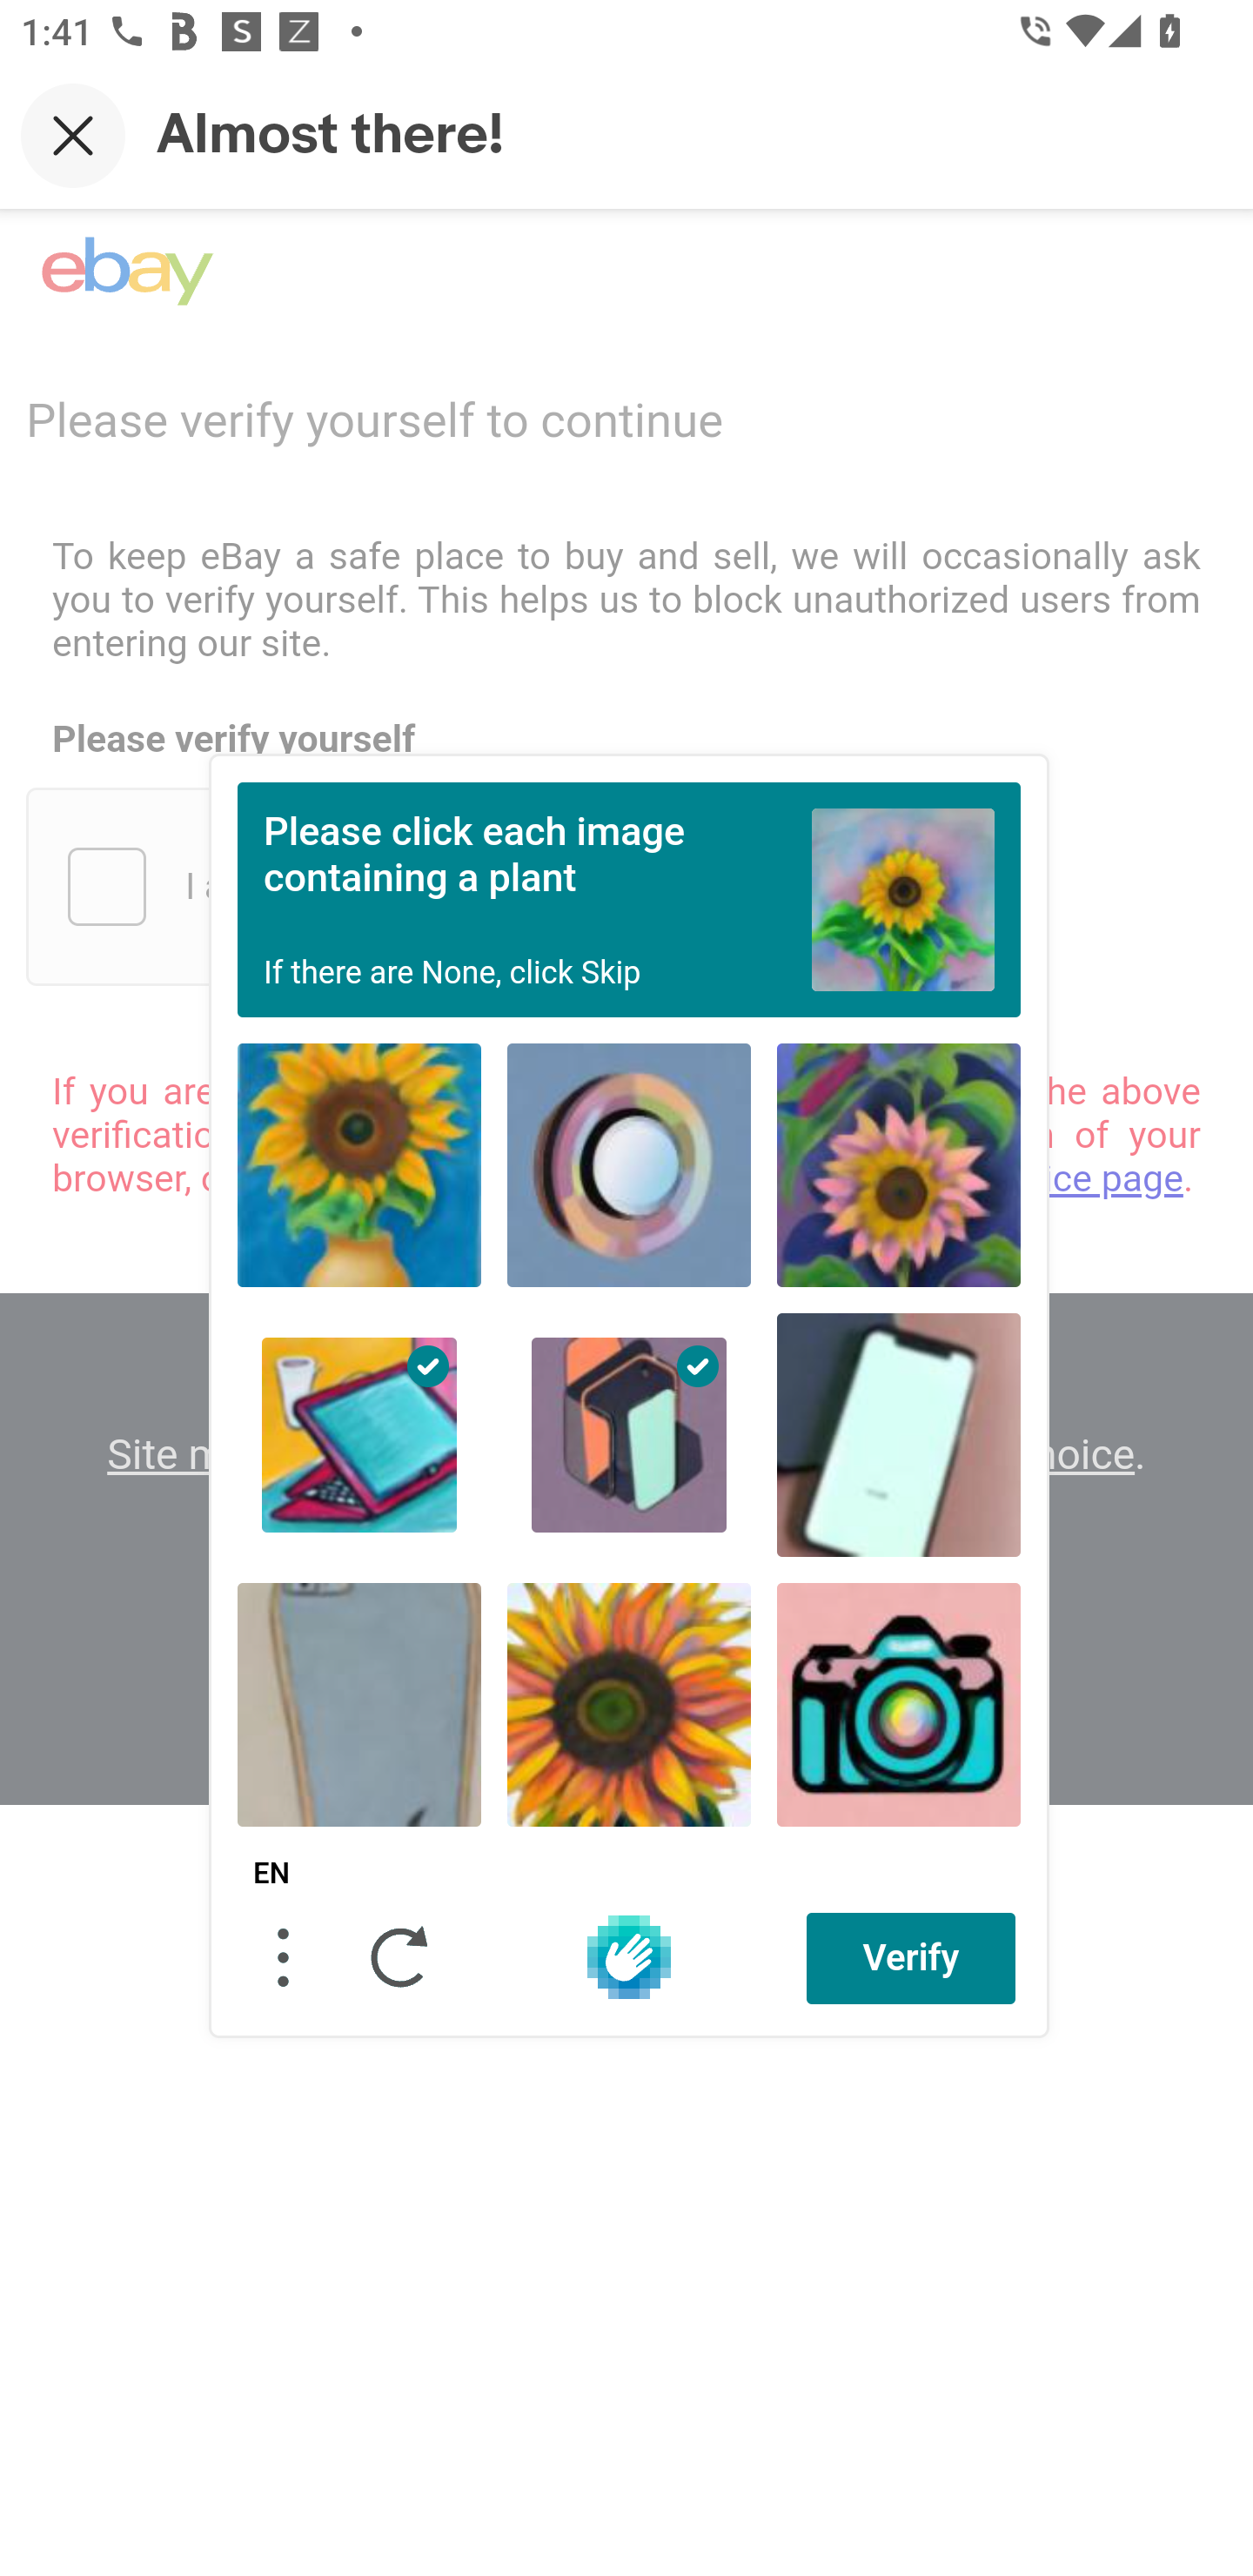 This screenshot has width=1253, height=2576. Describe the element at coordinates (360, 1164) in the screenshot. I see `Challenge Image 1` at that location.